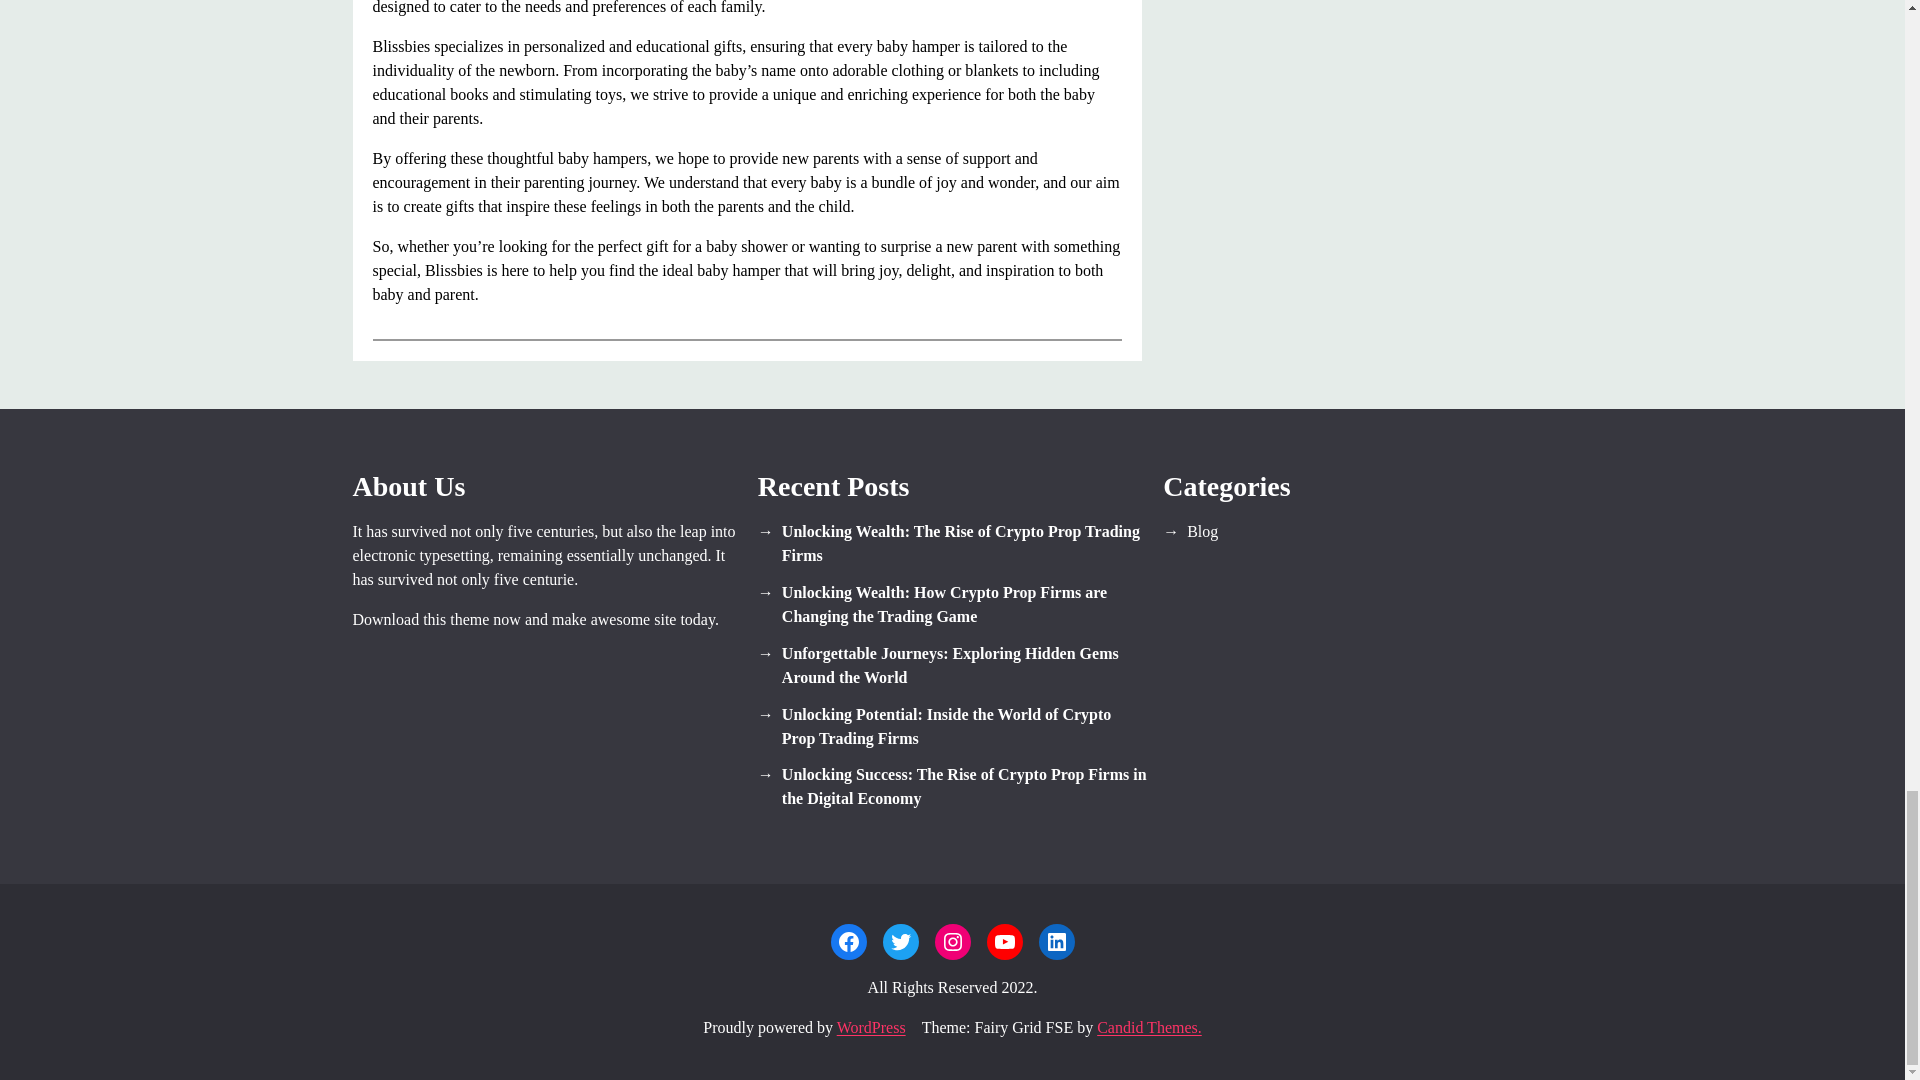 The width and height of the screenshot is (1920, 1080). Describe the element at coordinates (872, 1027) in the screenshot. I see `WordPress` at that location.